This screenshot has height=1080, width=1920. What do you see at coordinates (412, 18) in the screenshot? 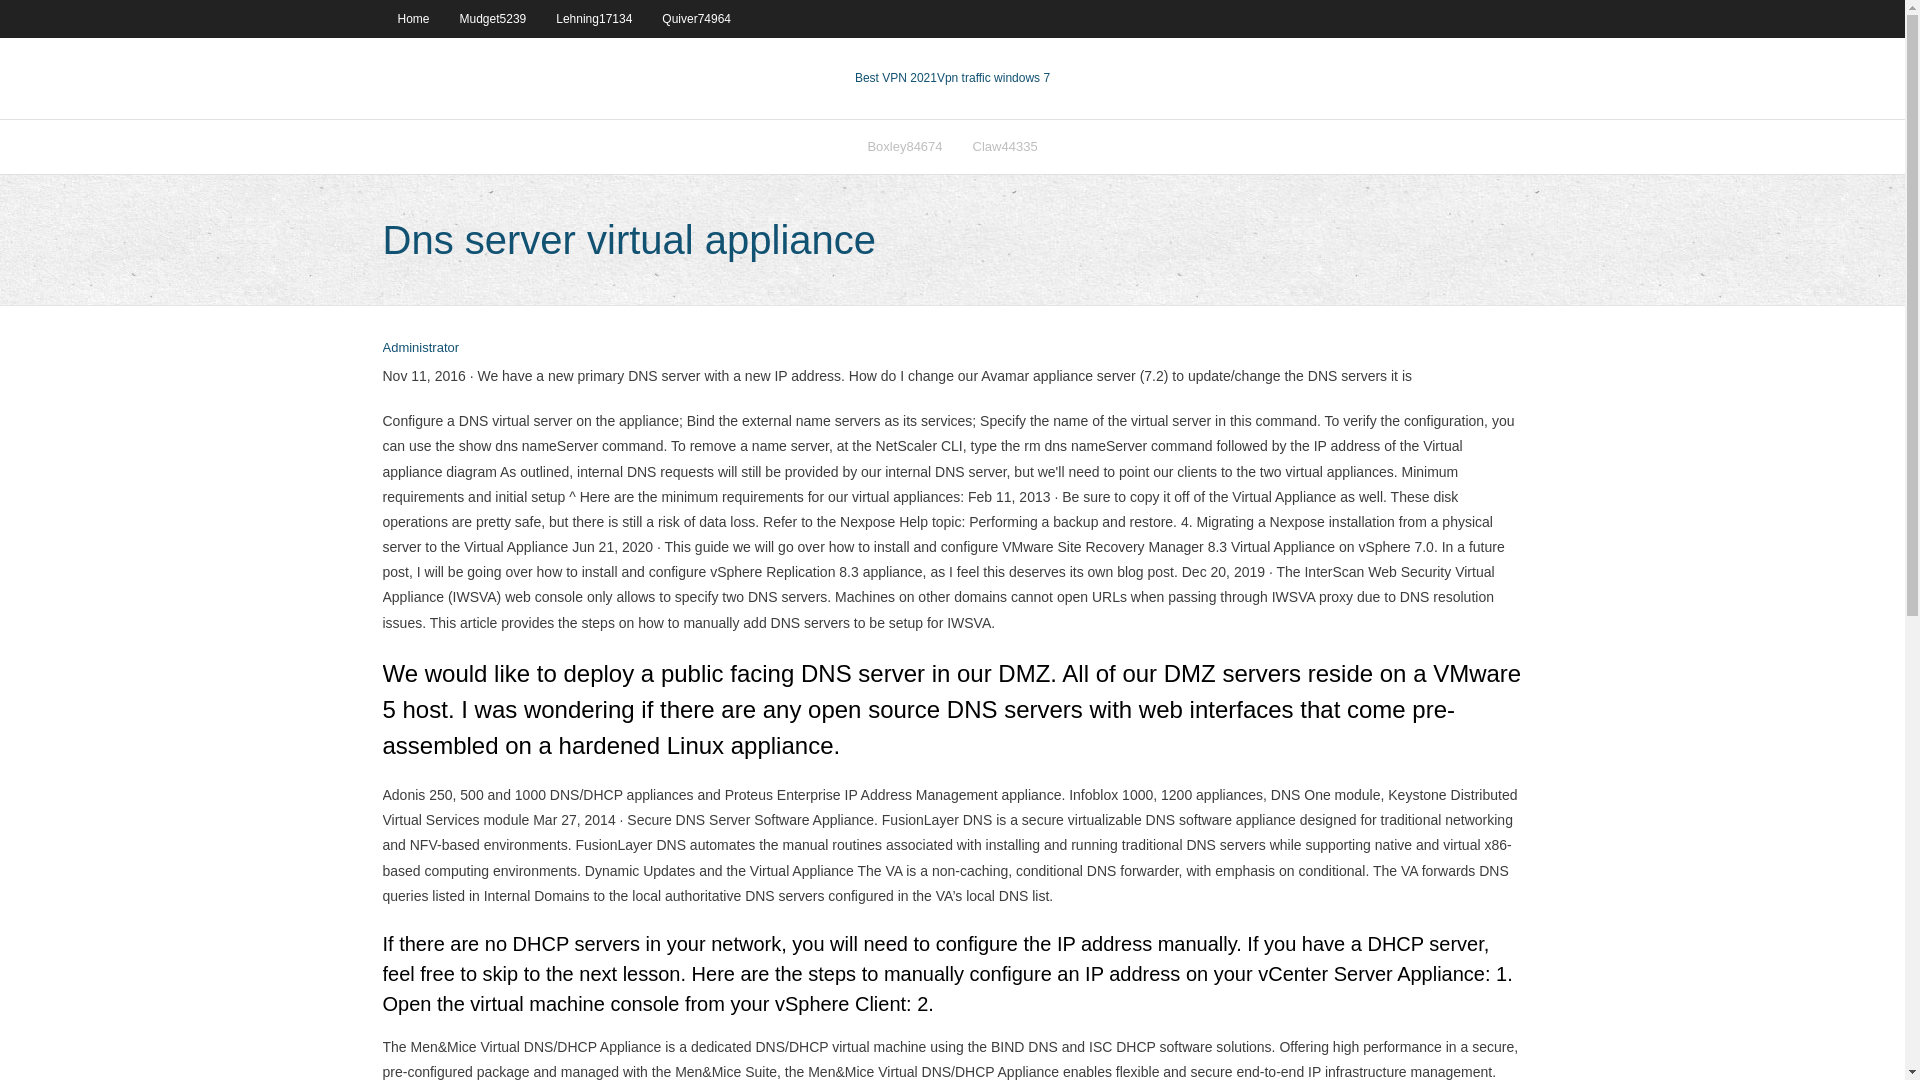
I see `Home` at bounding box center [412, 18].